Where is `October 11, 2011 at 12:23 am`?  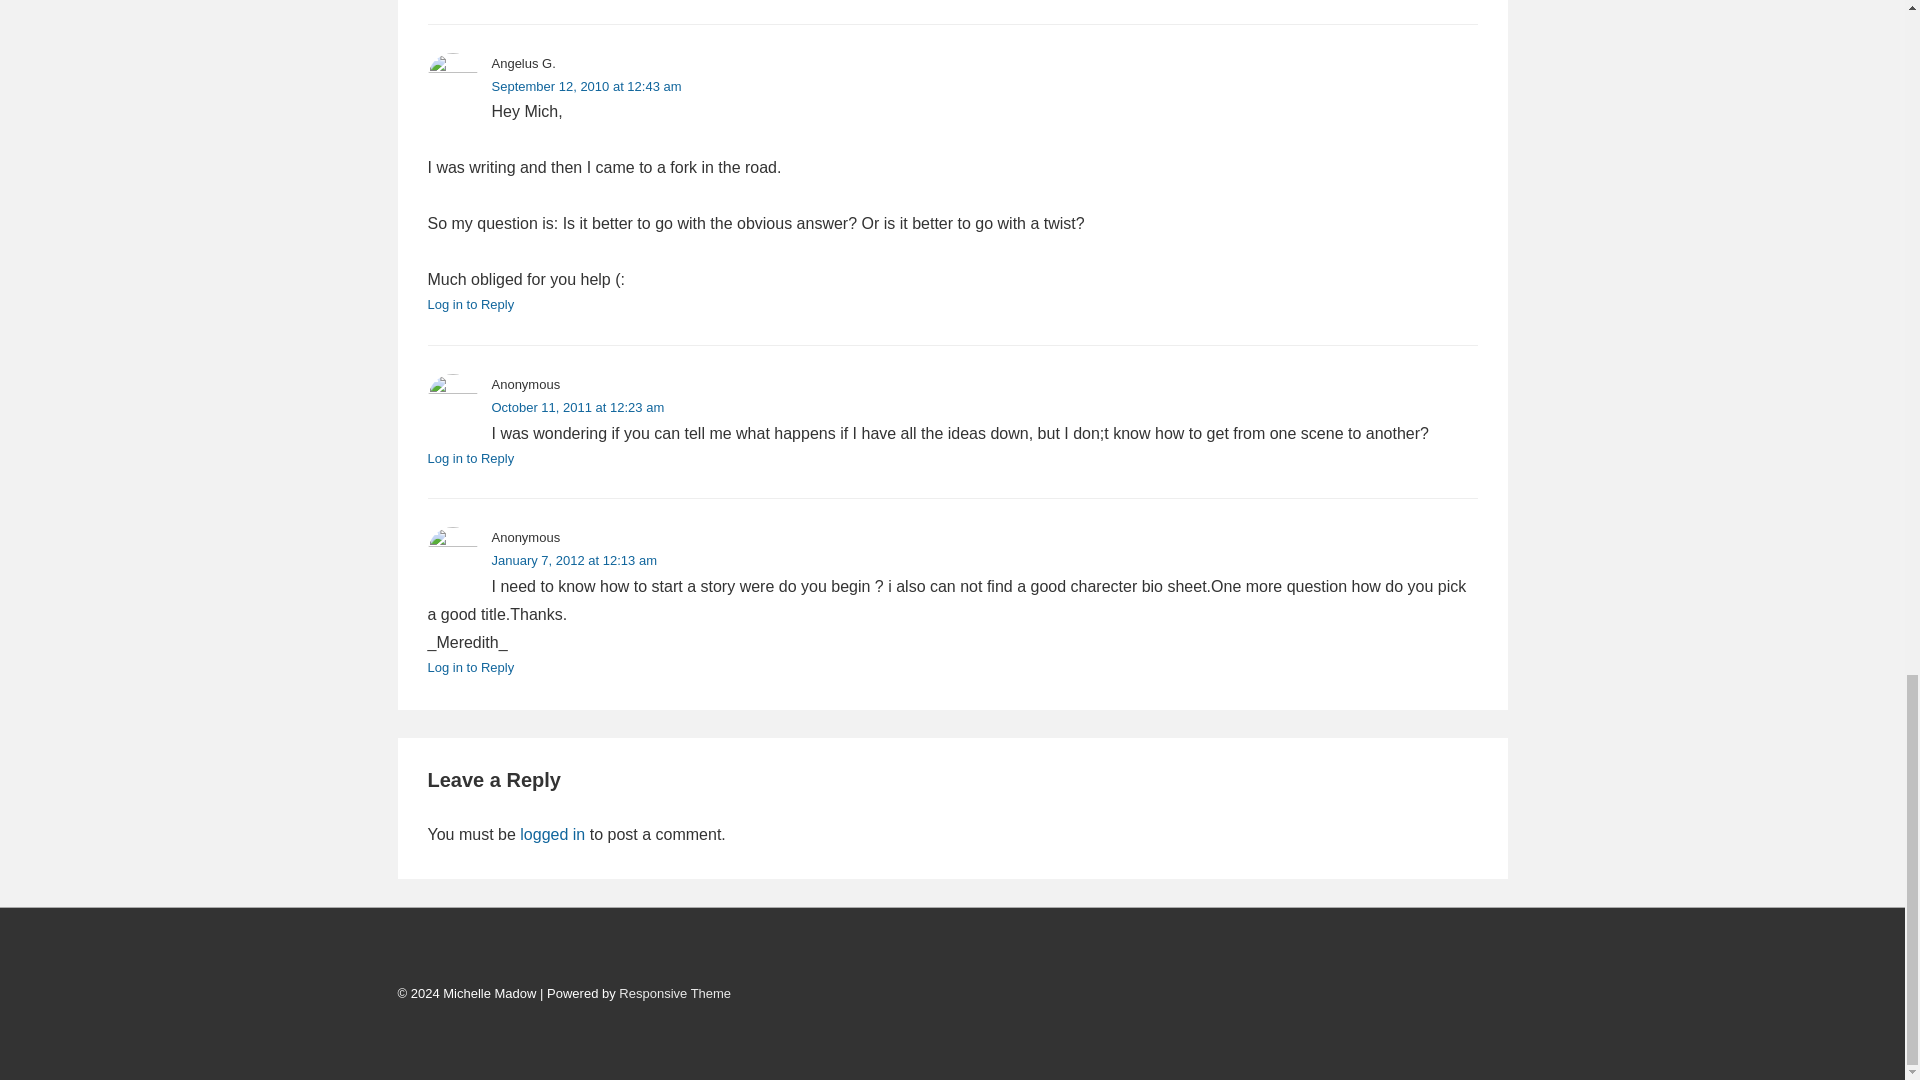 October 11, 2011 at 12:23 am is located at coordinates (578, 406).